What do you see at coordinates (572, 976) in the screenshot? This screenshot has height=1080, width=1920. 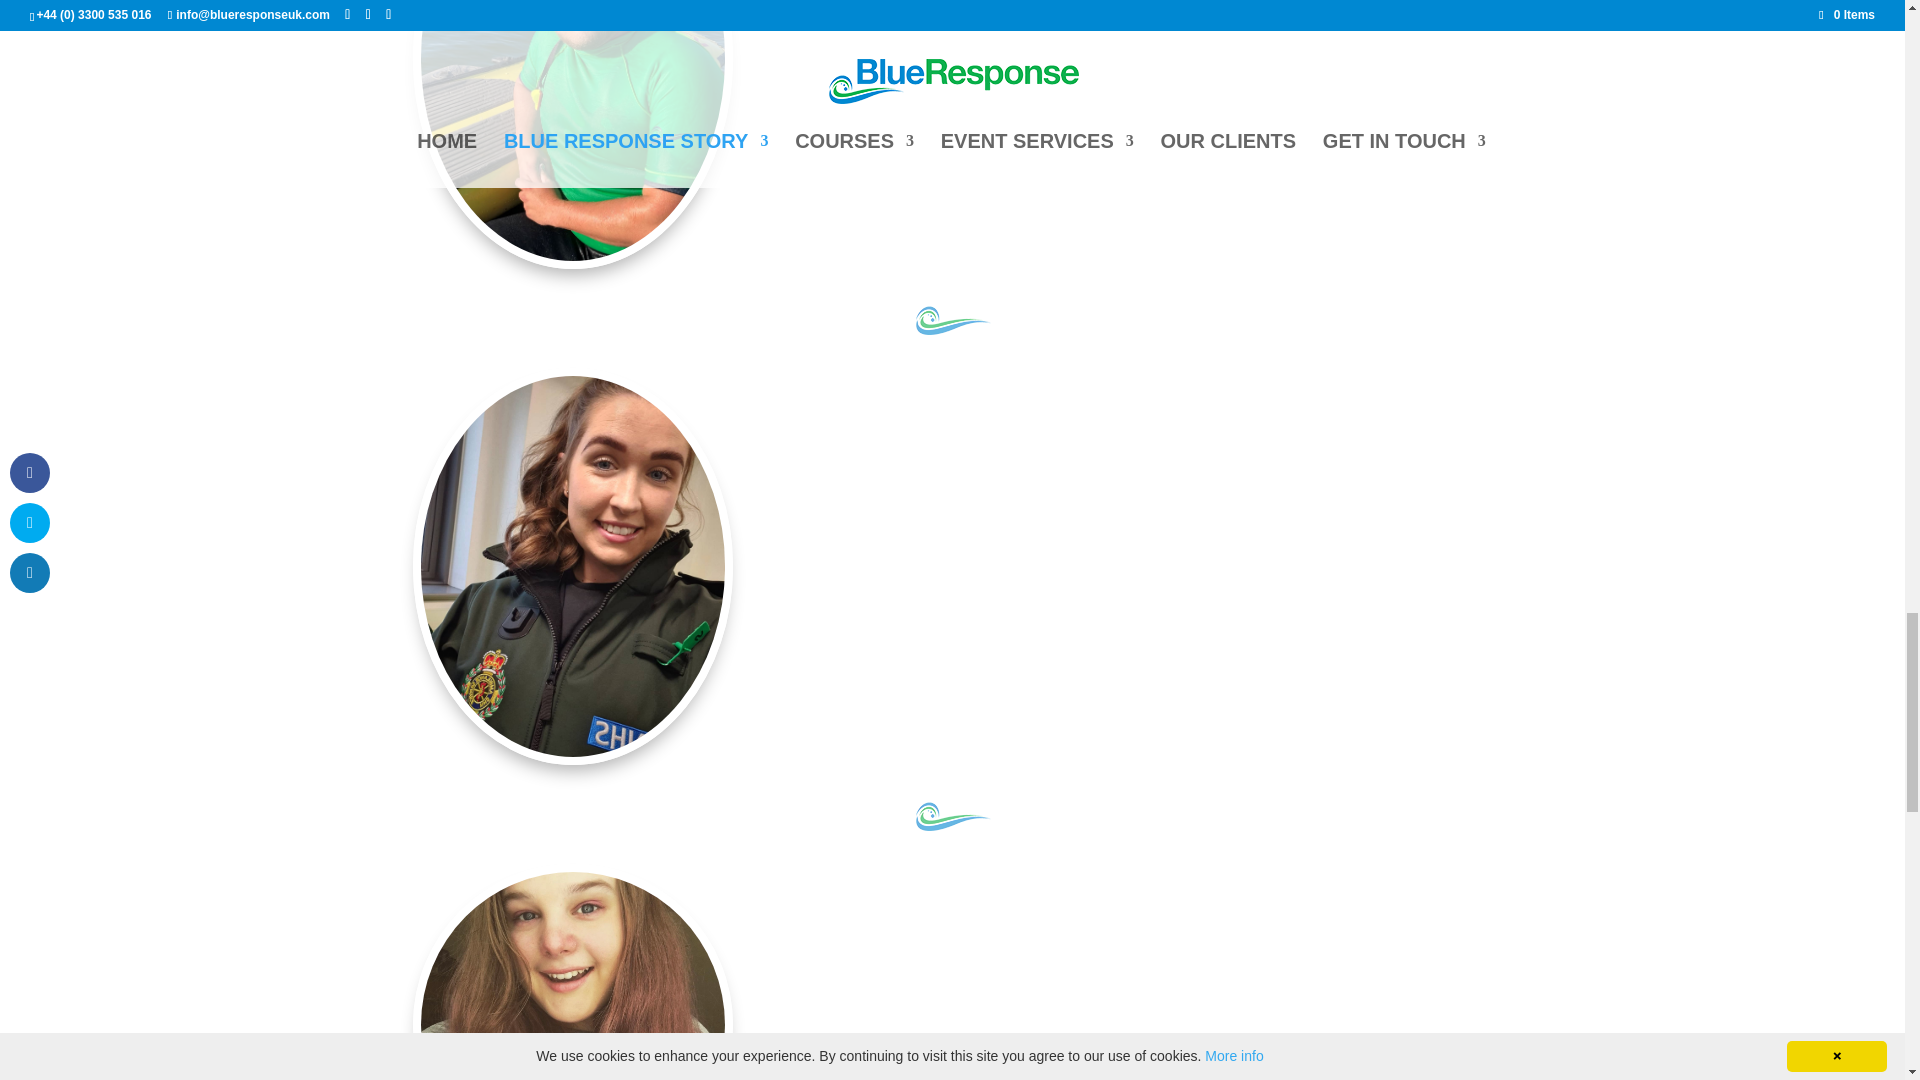 I see `Kasey` at bounding box center [572, 976].